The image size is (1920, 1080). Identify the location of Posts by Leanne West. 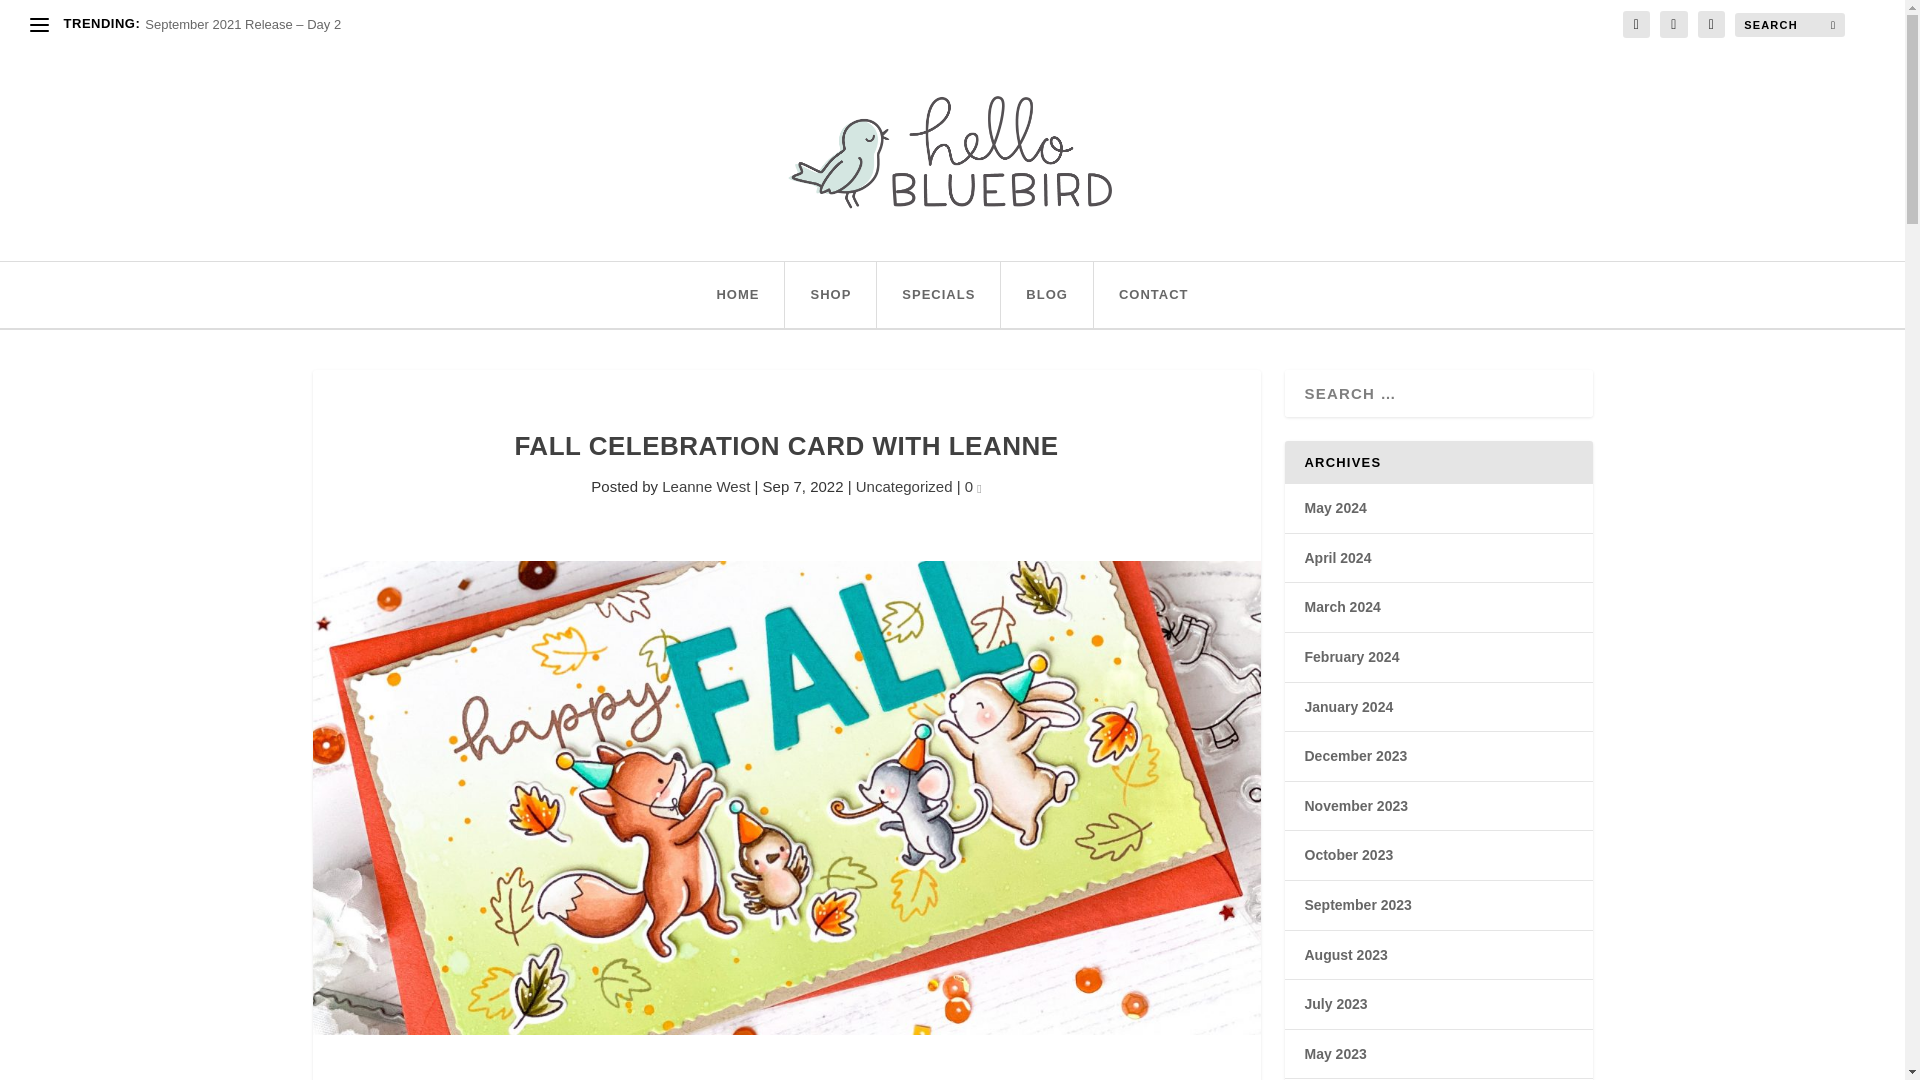
(706, 486).